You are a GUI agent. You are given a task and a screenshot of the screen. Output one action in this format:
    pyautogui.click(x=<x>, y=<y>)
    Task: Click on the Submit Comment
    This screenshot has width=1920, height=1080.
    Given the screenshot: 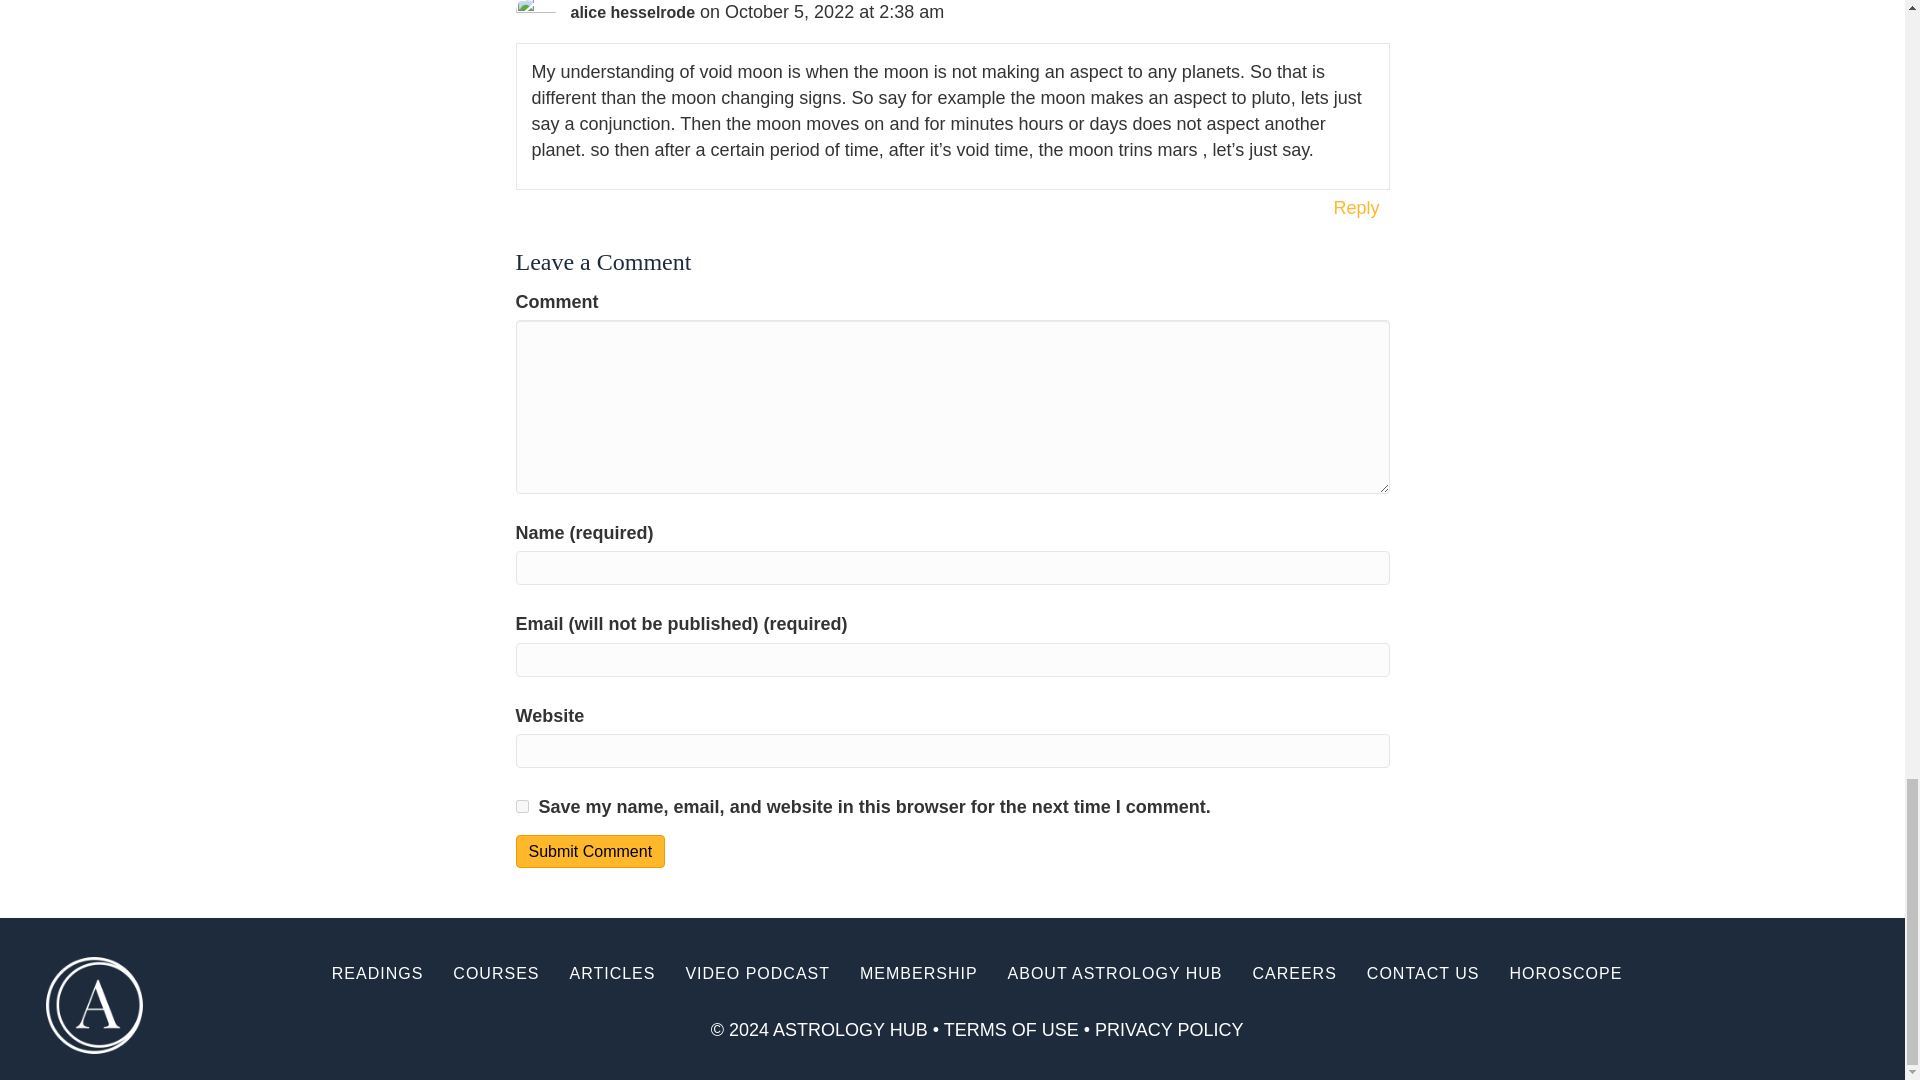 What is the action you would take?
    pyautogui.click(x=591, y=851)
    